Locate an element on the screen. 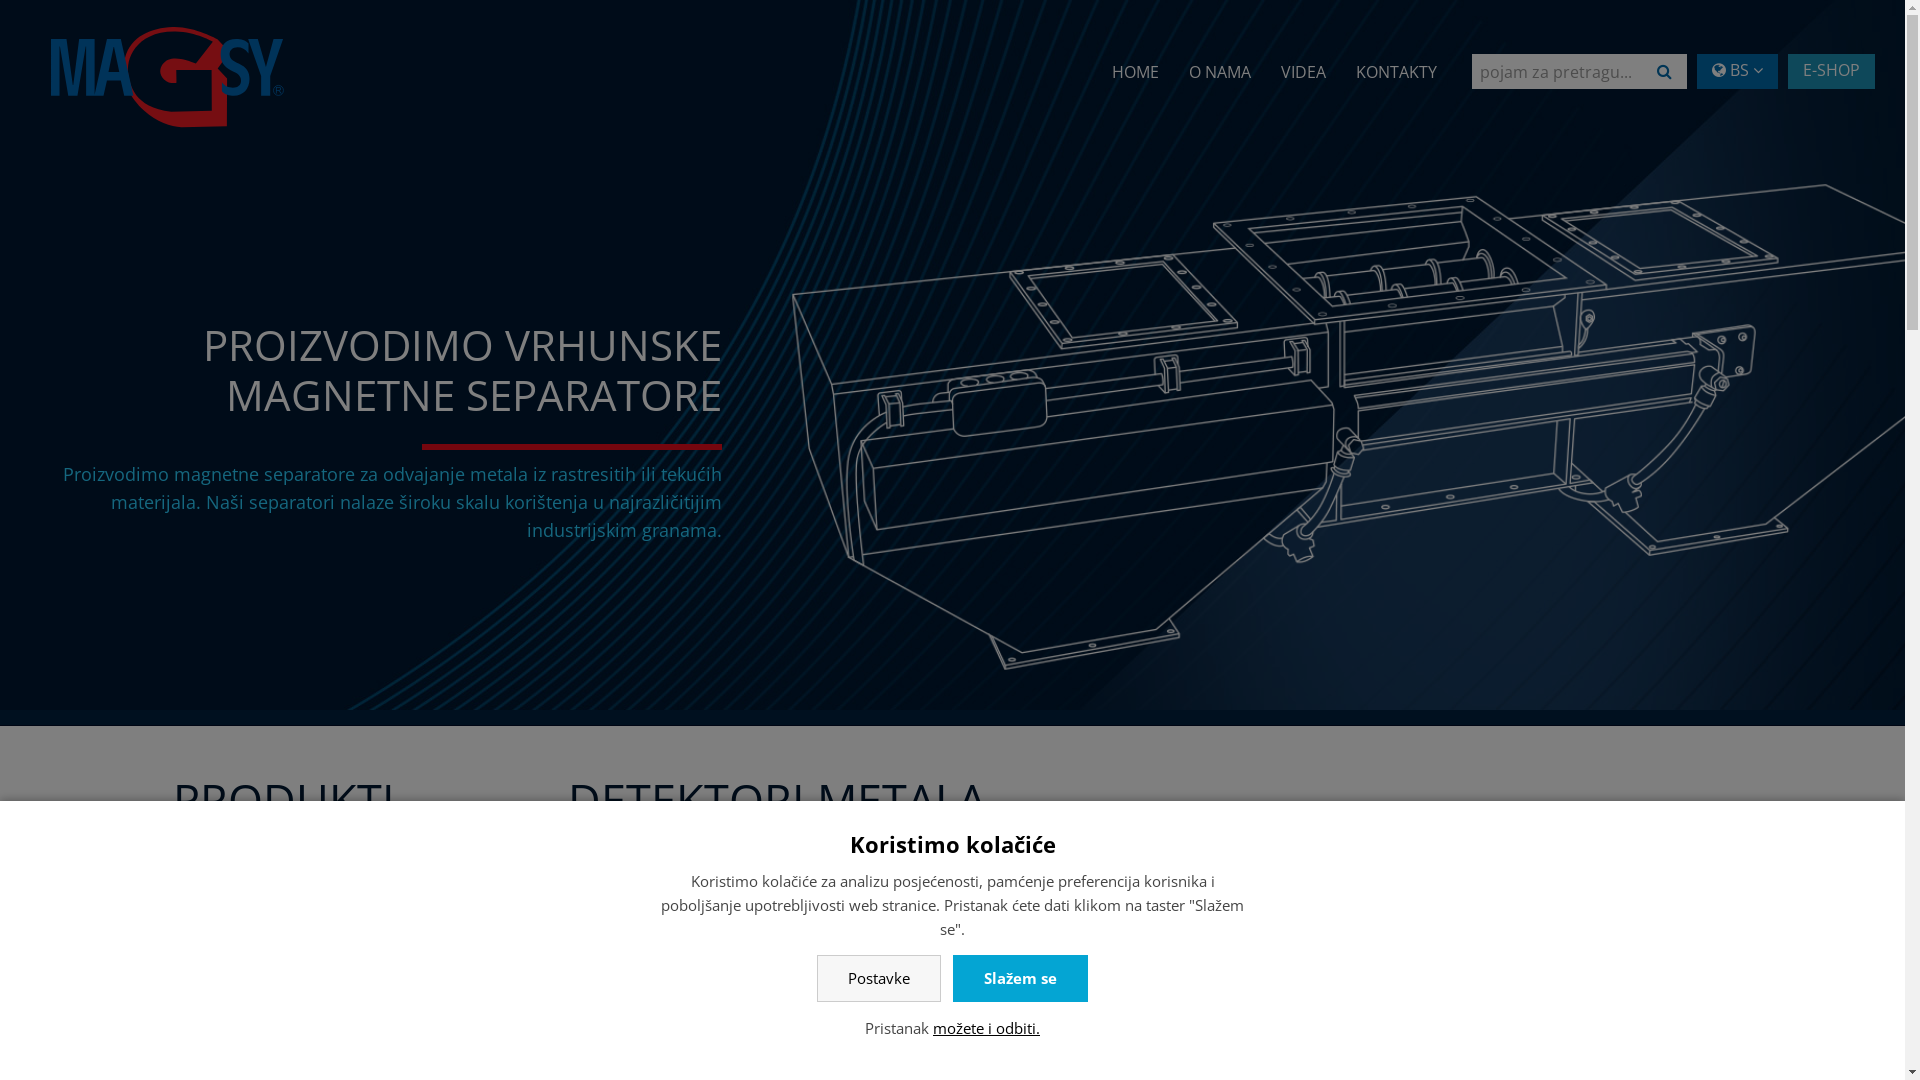 The height and width of the screenshot is (1080, 1920). O NAMA is located at coordinates (1220, 48).